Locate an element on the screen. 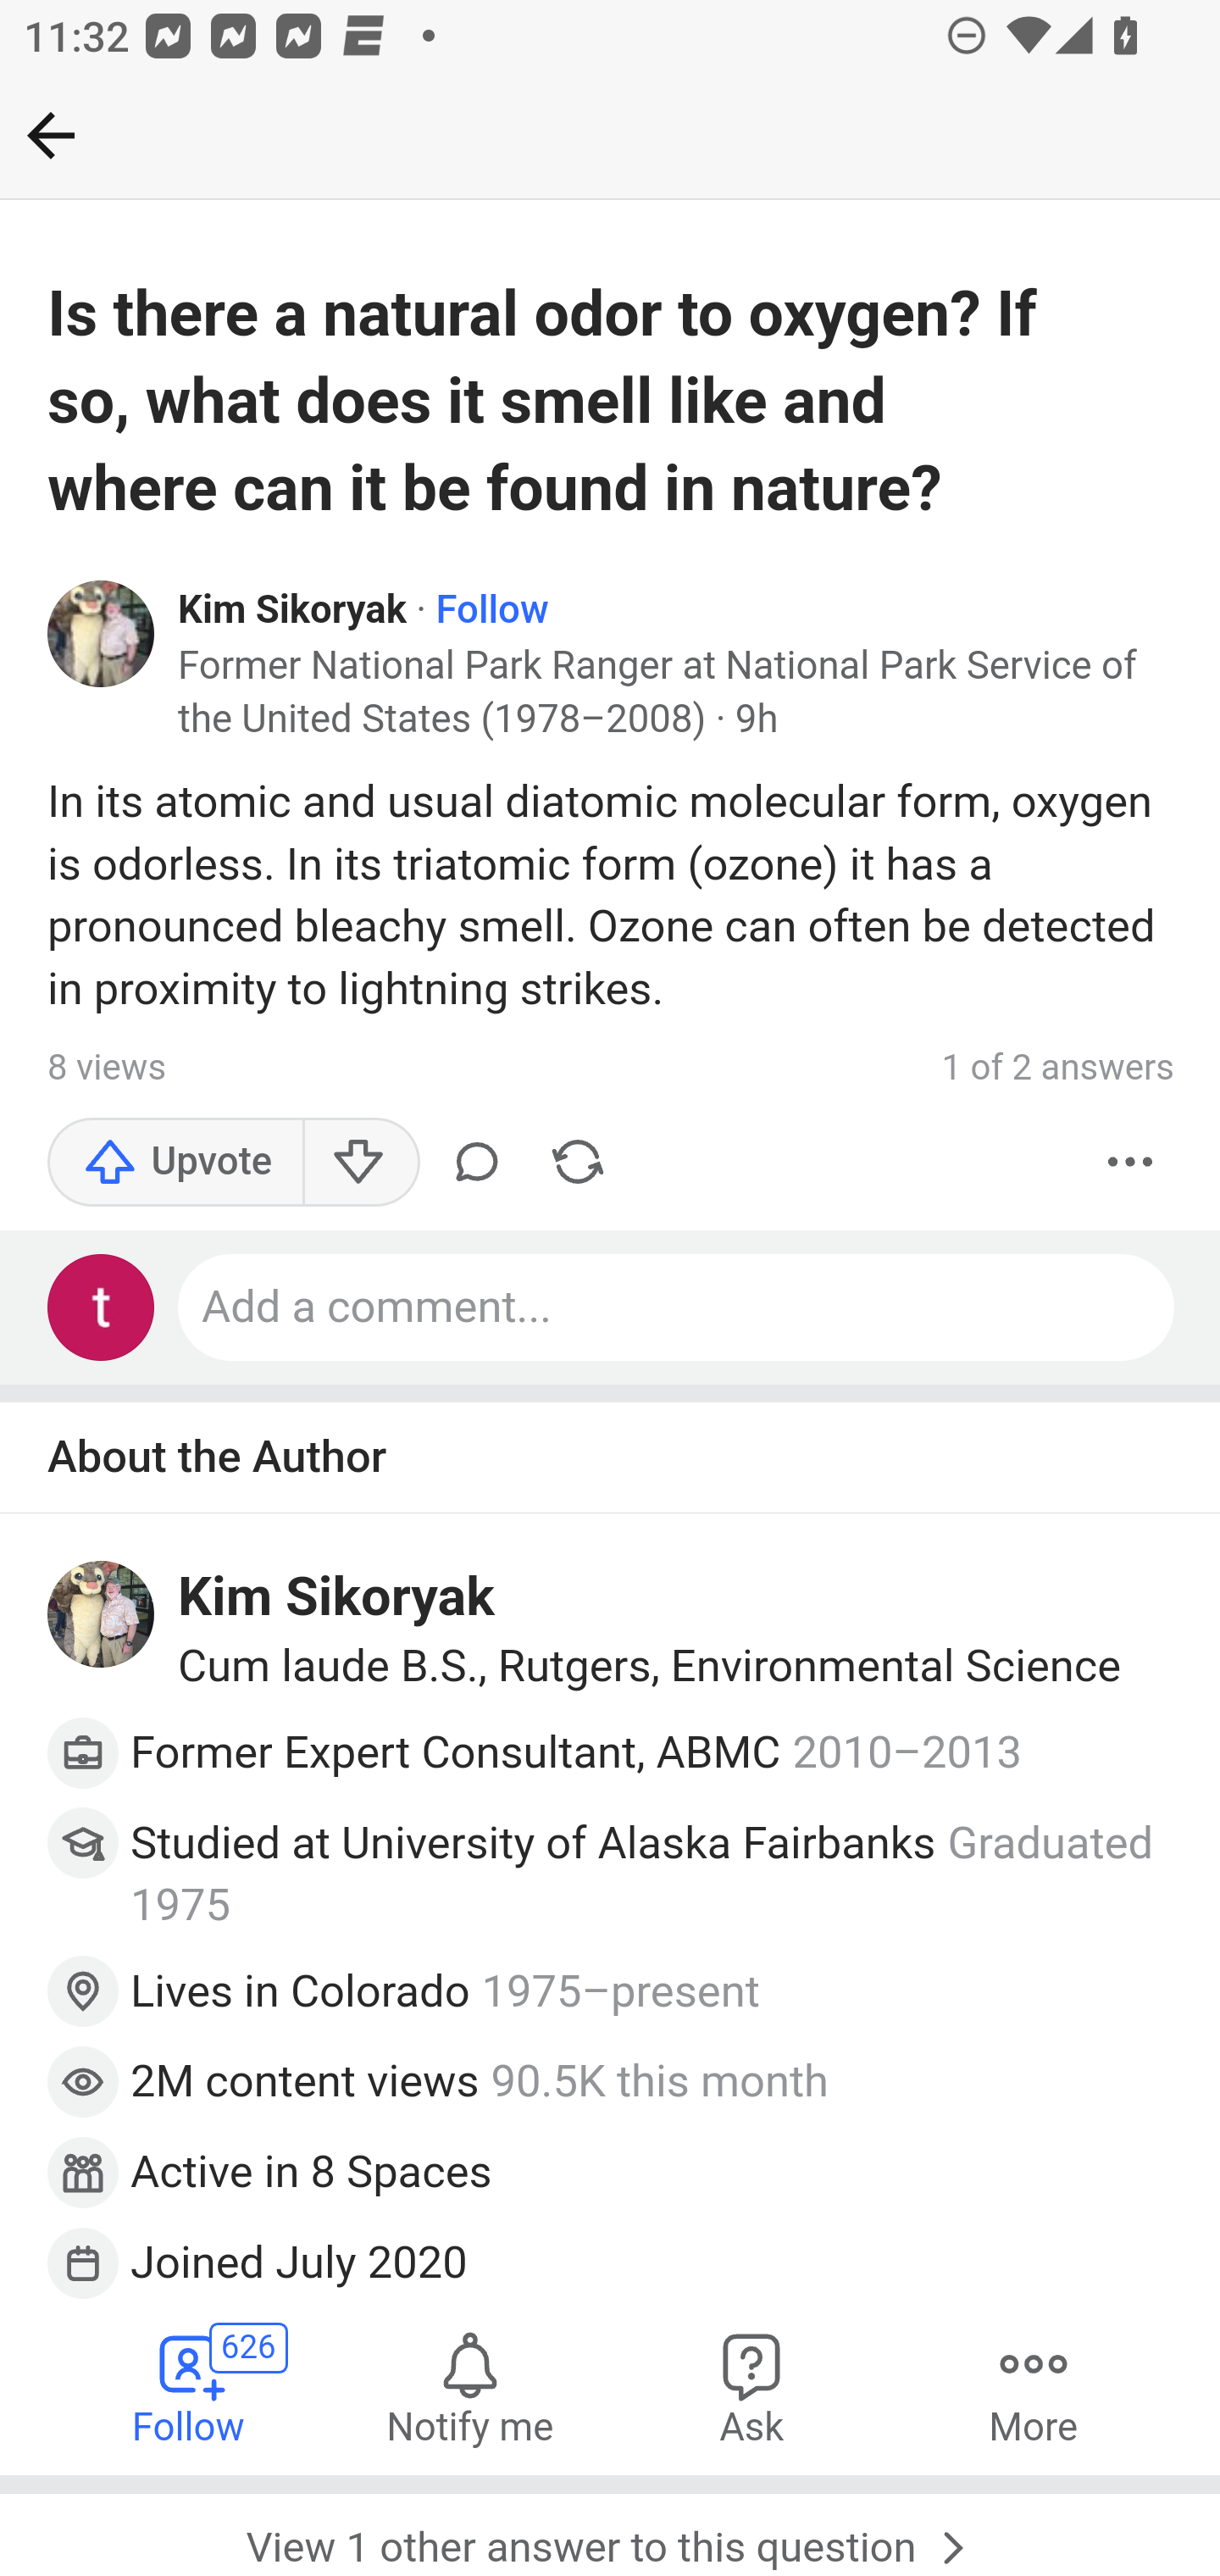 Image resolution: width=1220 pixels, height=2576 pixels. Profile photo for Kim Sikoryak is located at coordinates (102, 634).